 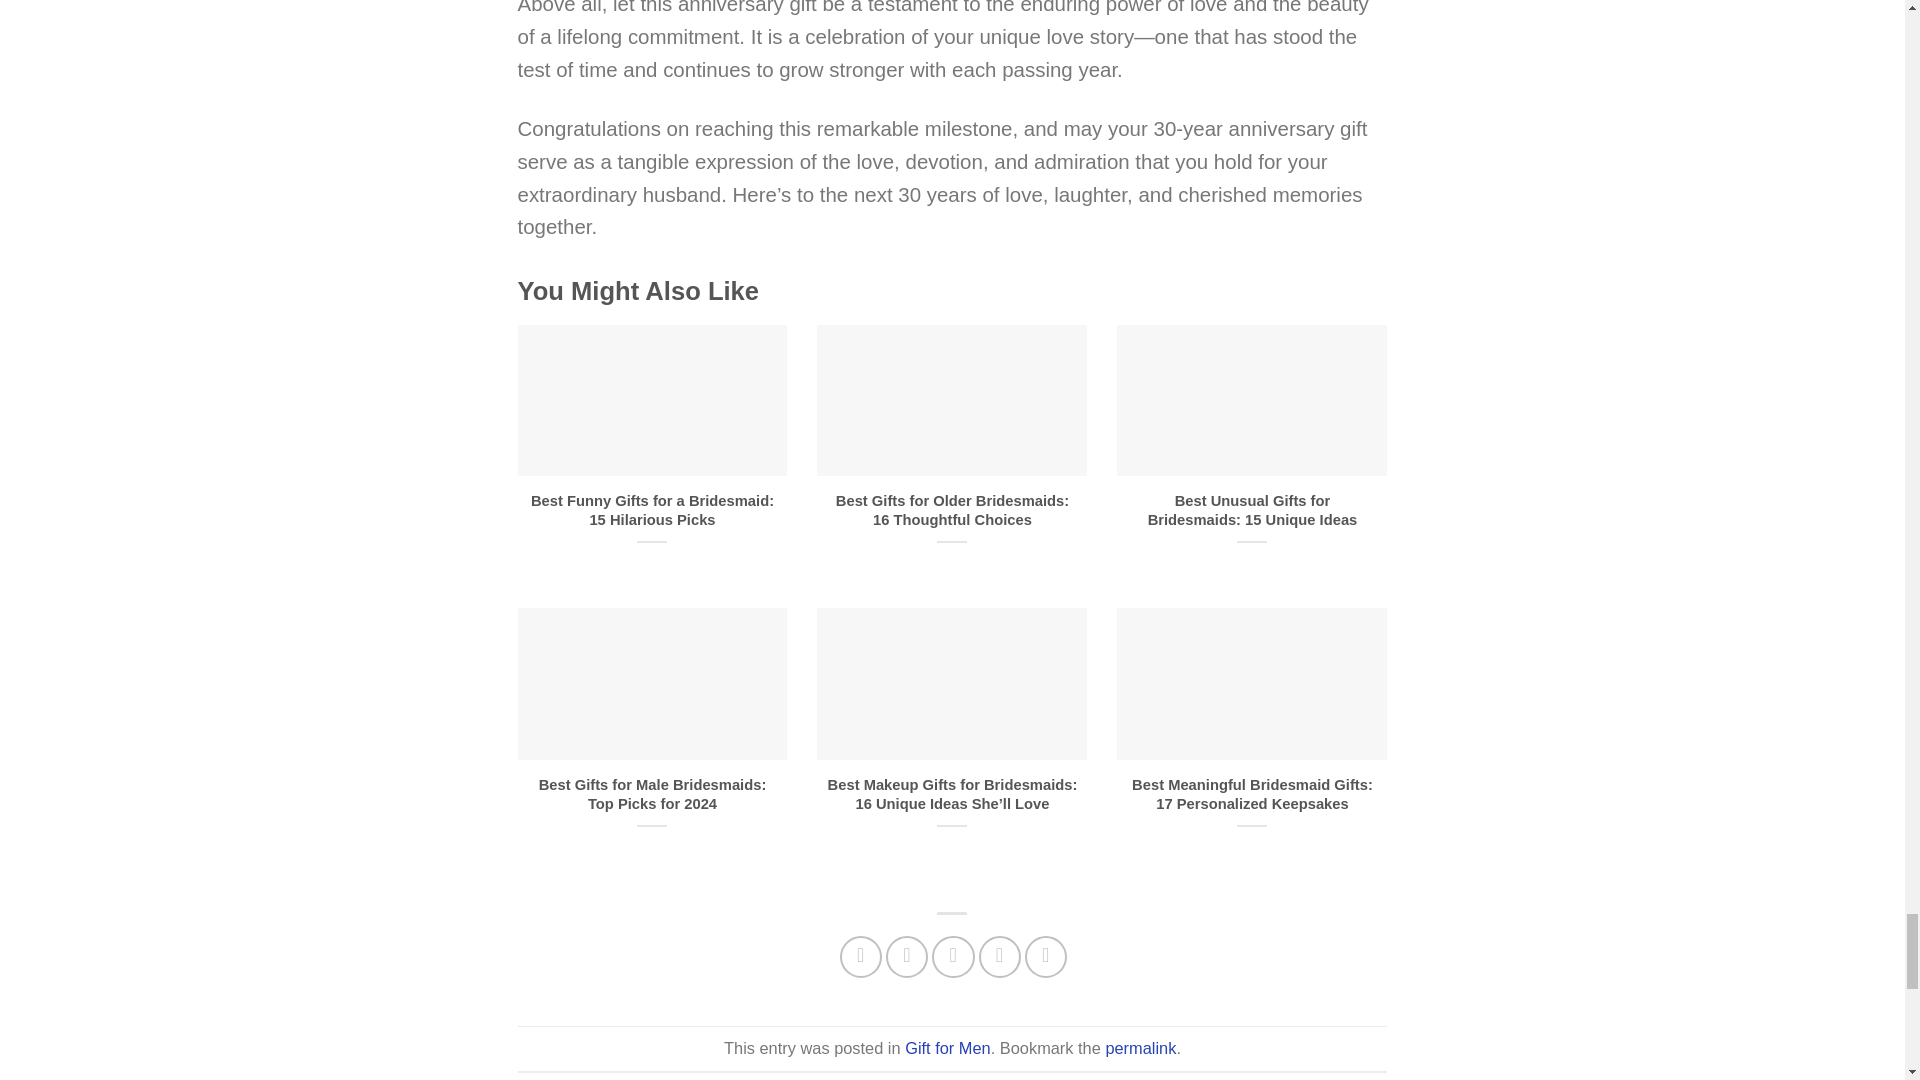 What do you see at coordinates (952, 957) in the screenshot?
I see `Email to a Friend` at bounding box center [952, 957].